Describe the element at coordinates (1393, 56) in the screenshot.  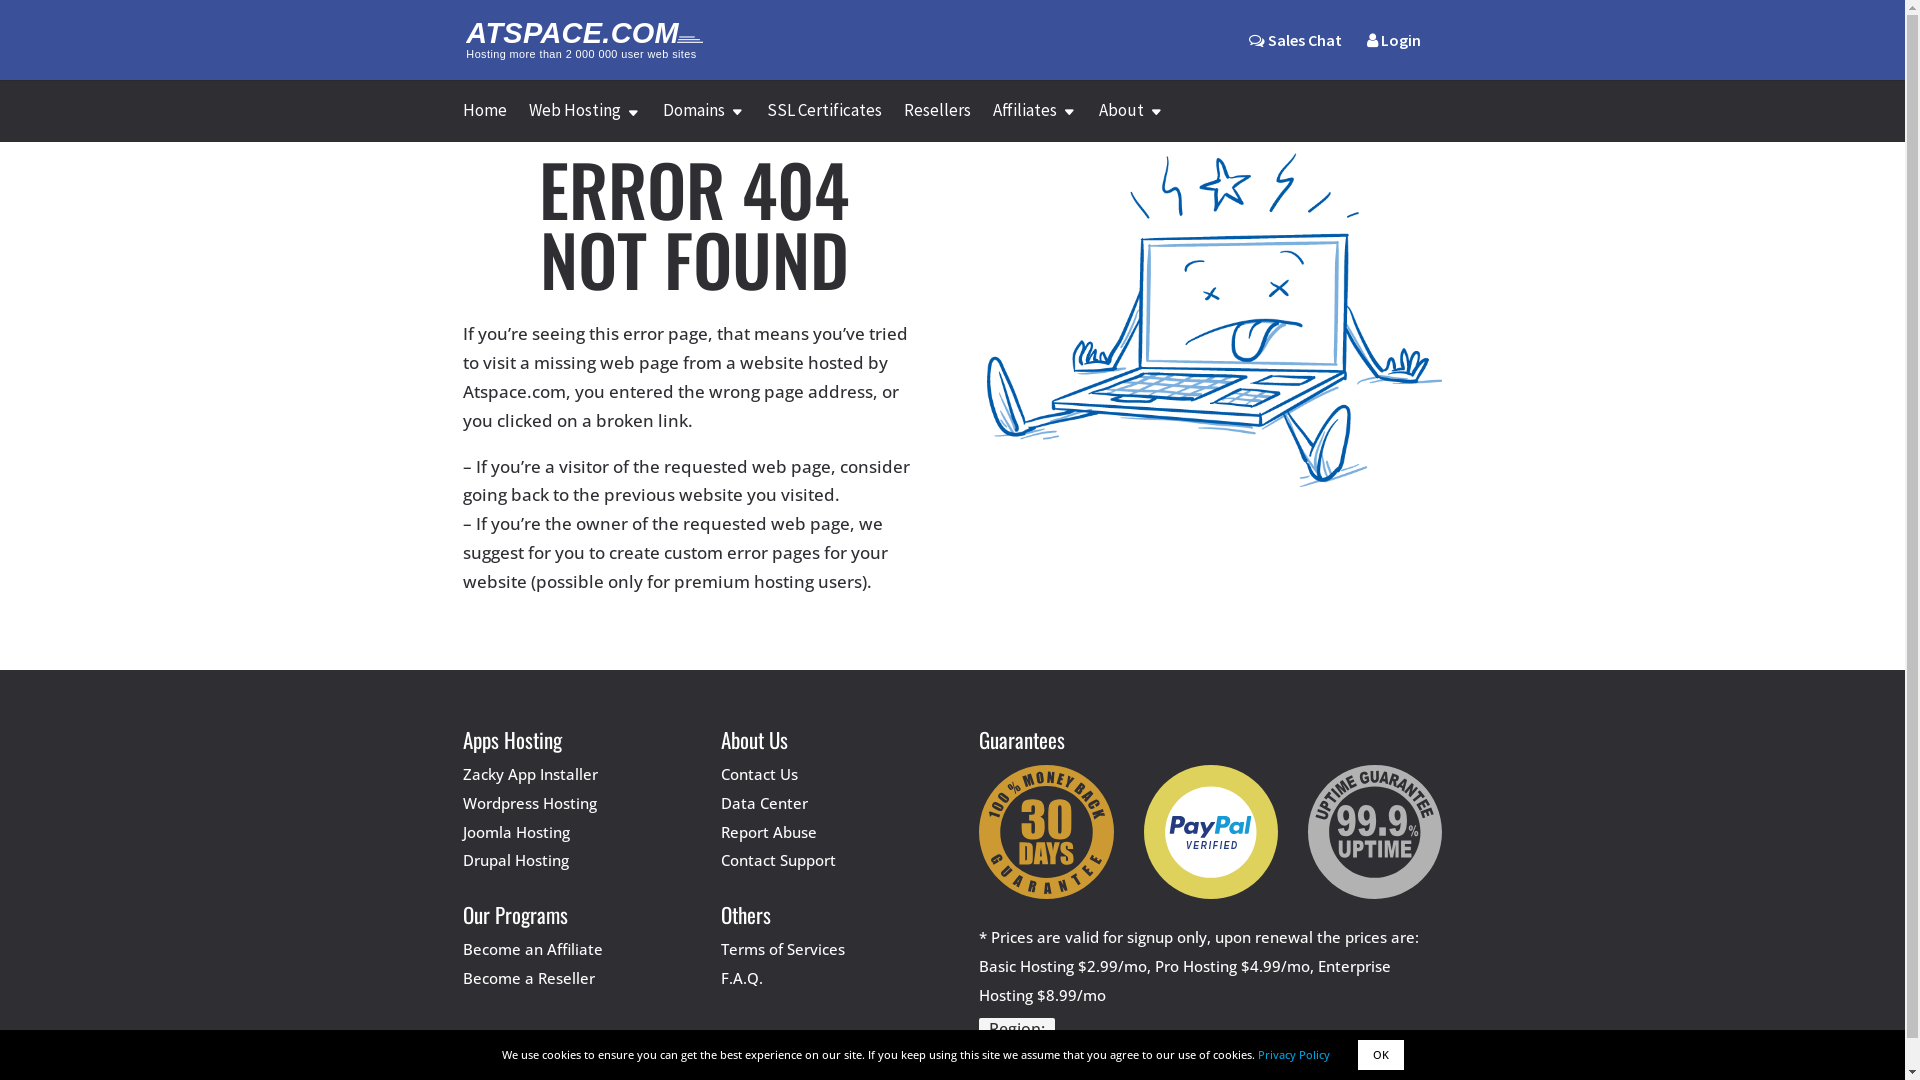
I see `Login` at that location.